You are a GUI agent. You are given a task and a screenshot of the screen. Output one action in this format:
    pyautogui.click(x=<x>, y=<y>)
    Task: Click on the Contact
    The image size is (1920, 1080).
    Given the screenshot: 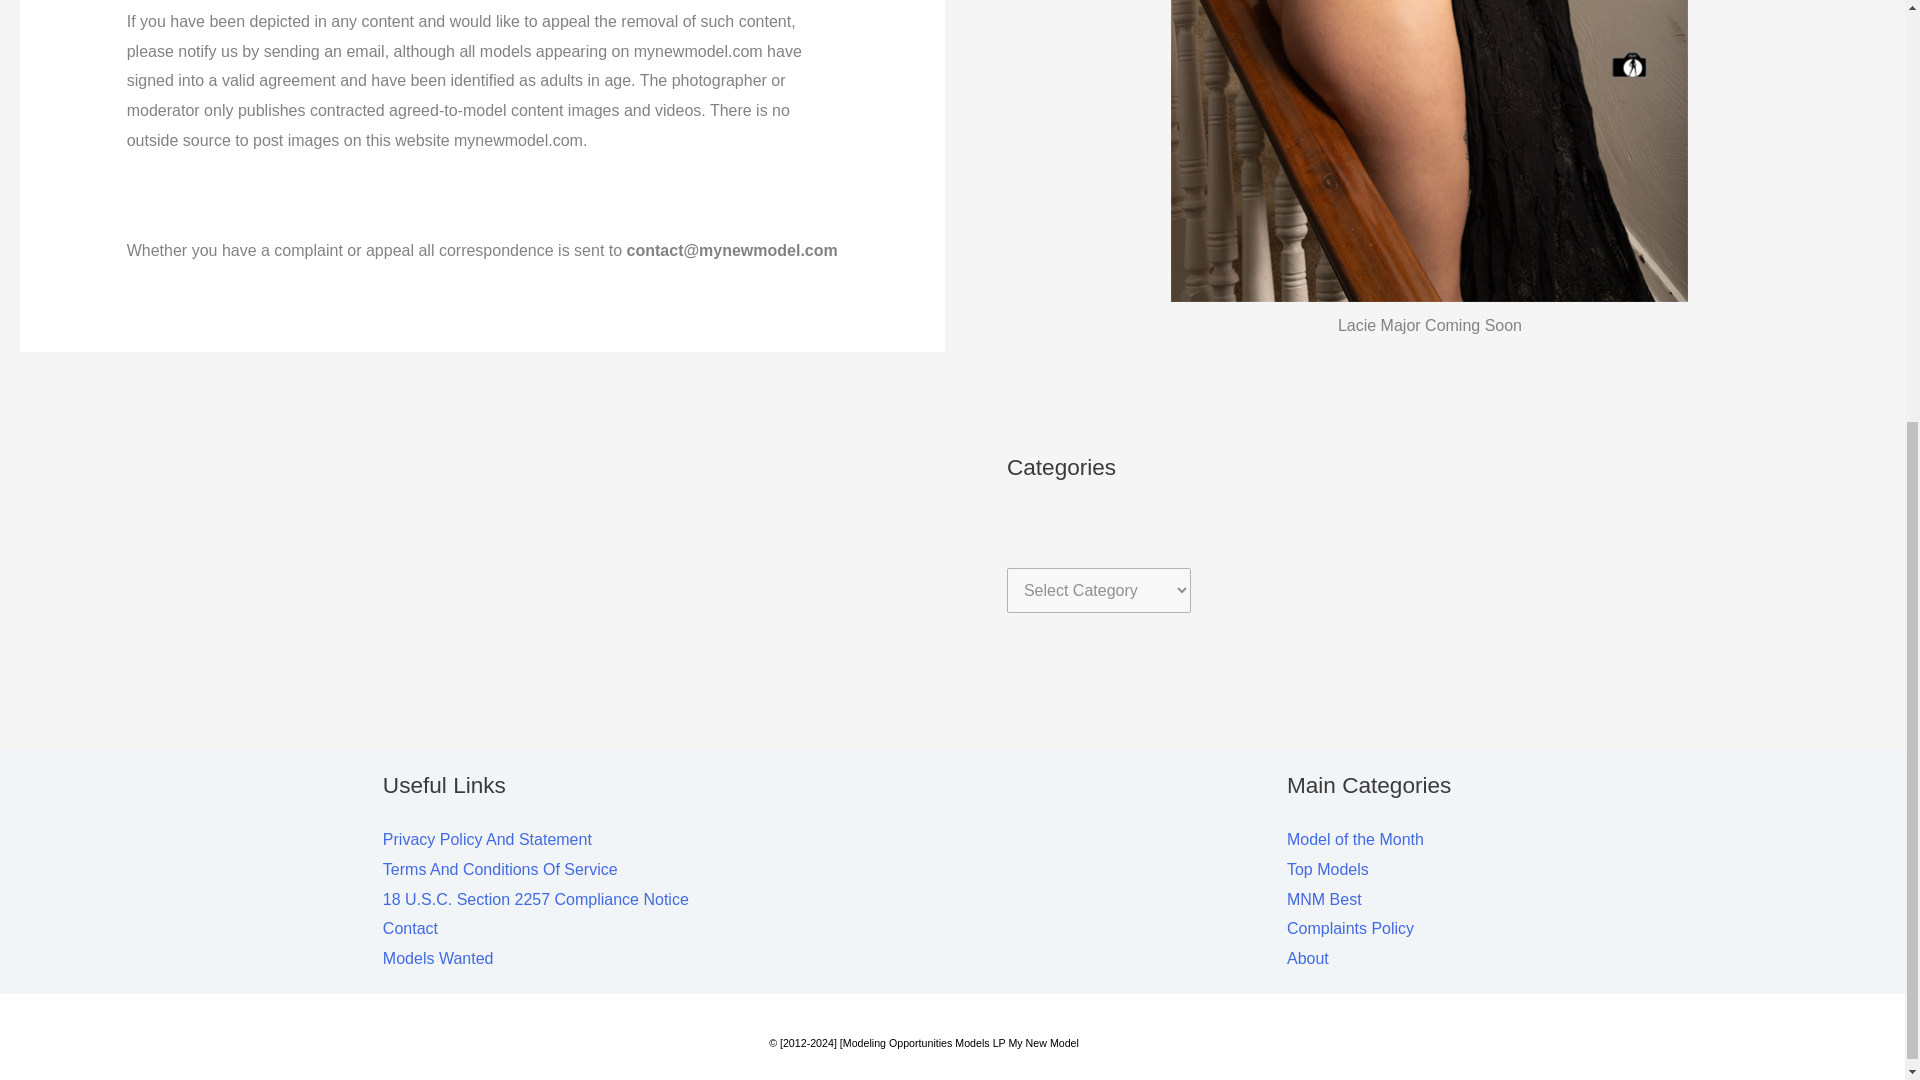 What is the action you would take?
    pyautogui.click(x=410, y=928)
    